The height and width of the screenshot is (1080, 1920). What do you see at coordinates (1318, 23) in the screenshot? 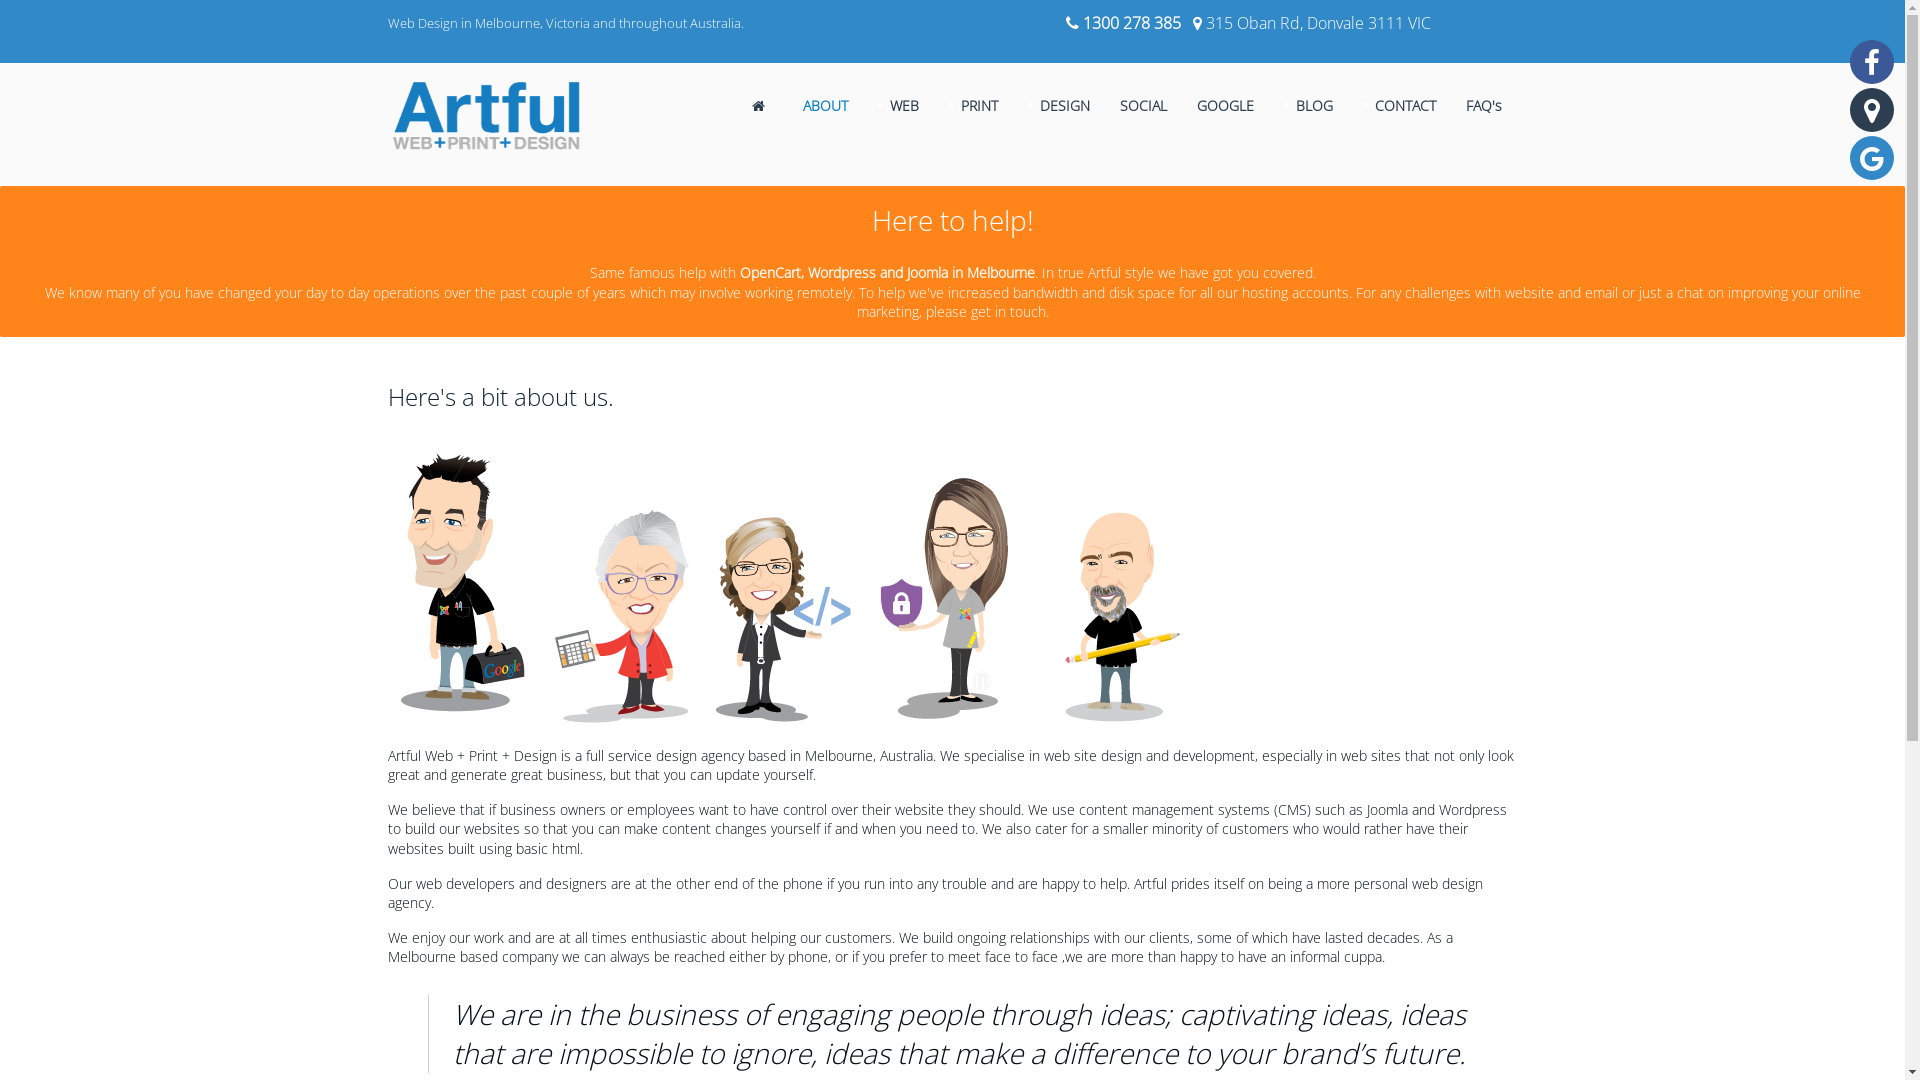
I see `315 Oban Rd, Donvale 3111 VIC` at bounding box center [1318, 23].